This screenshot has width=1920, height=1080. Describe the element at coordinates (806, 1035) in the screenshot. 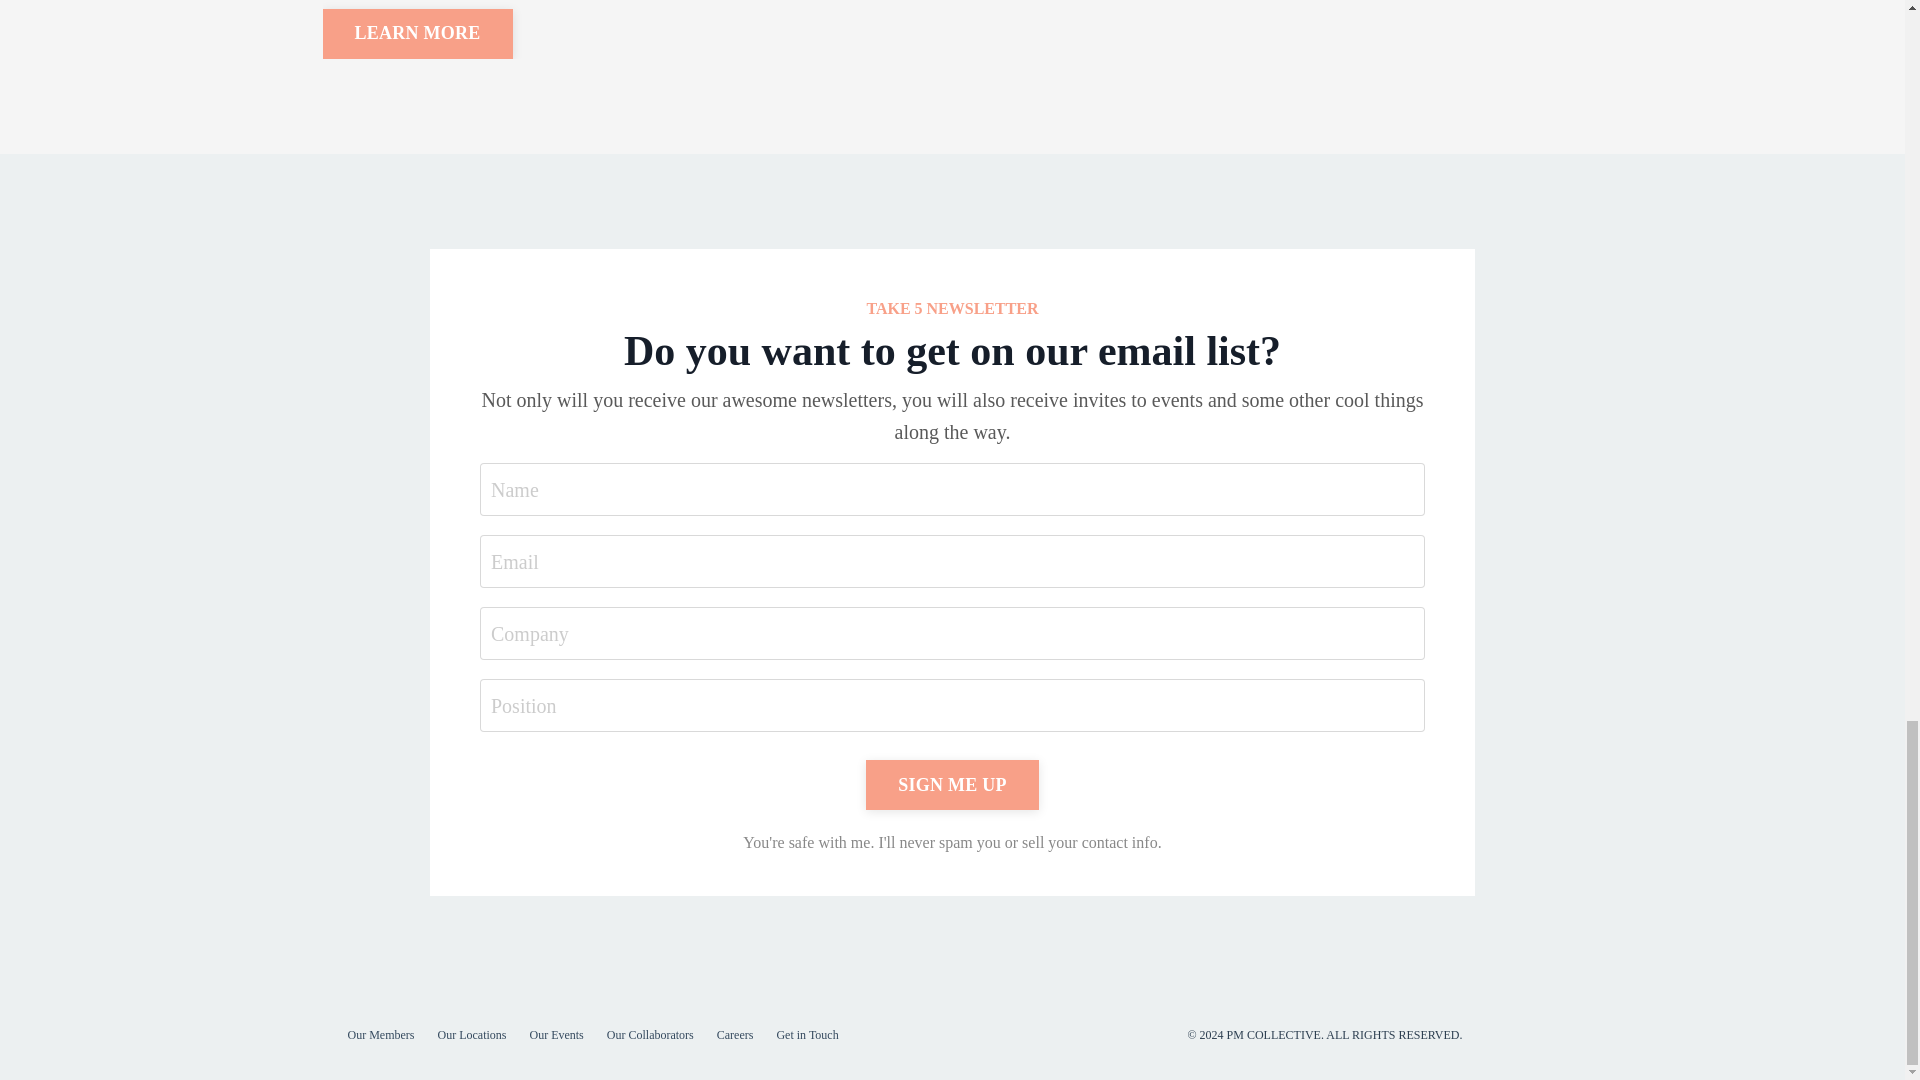

I see `Get in Touch` at that location.